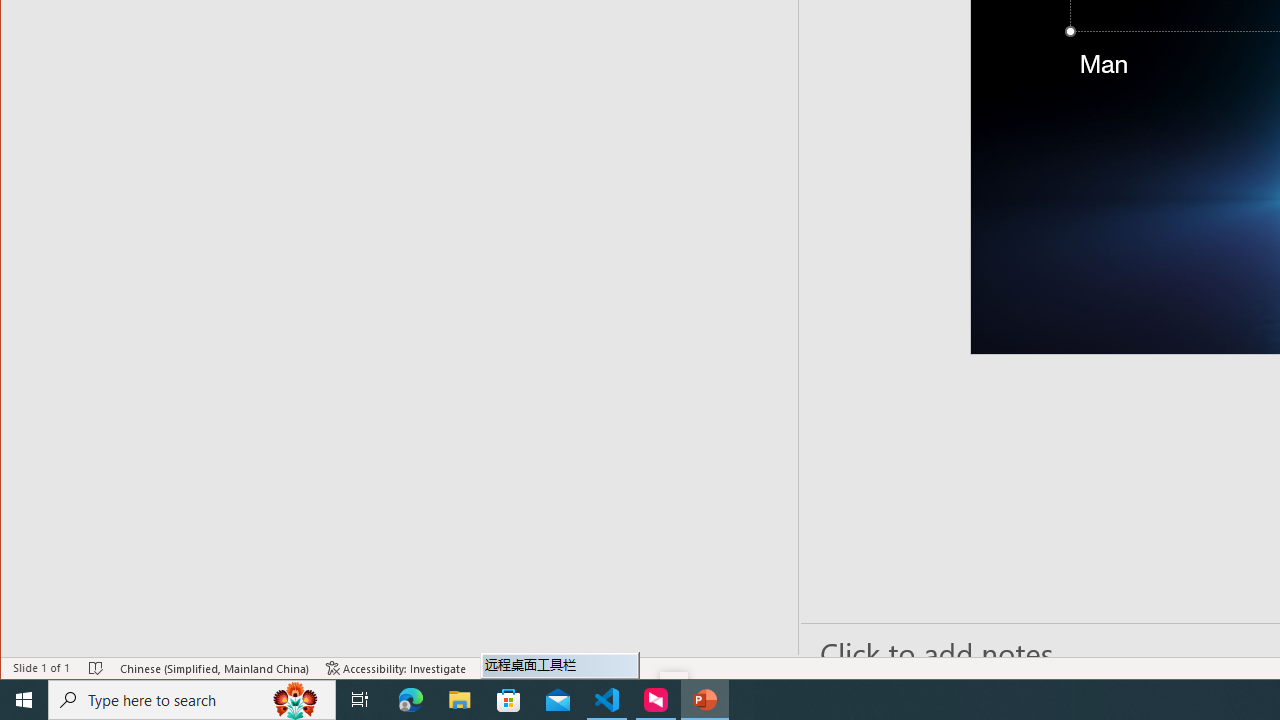 The width and height of the screenshot is (1280, 720). What do you see at coordinates (411, 700) in the screenshot?
I see `Microsoft Edge` at bounding box center [411, 700].